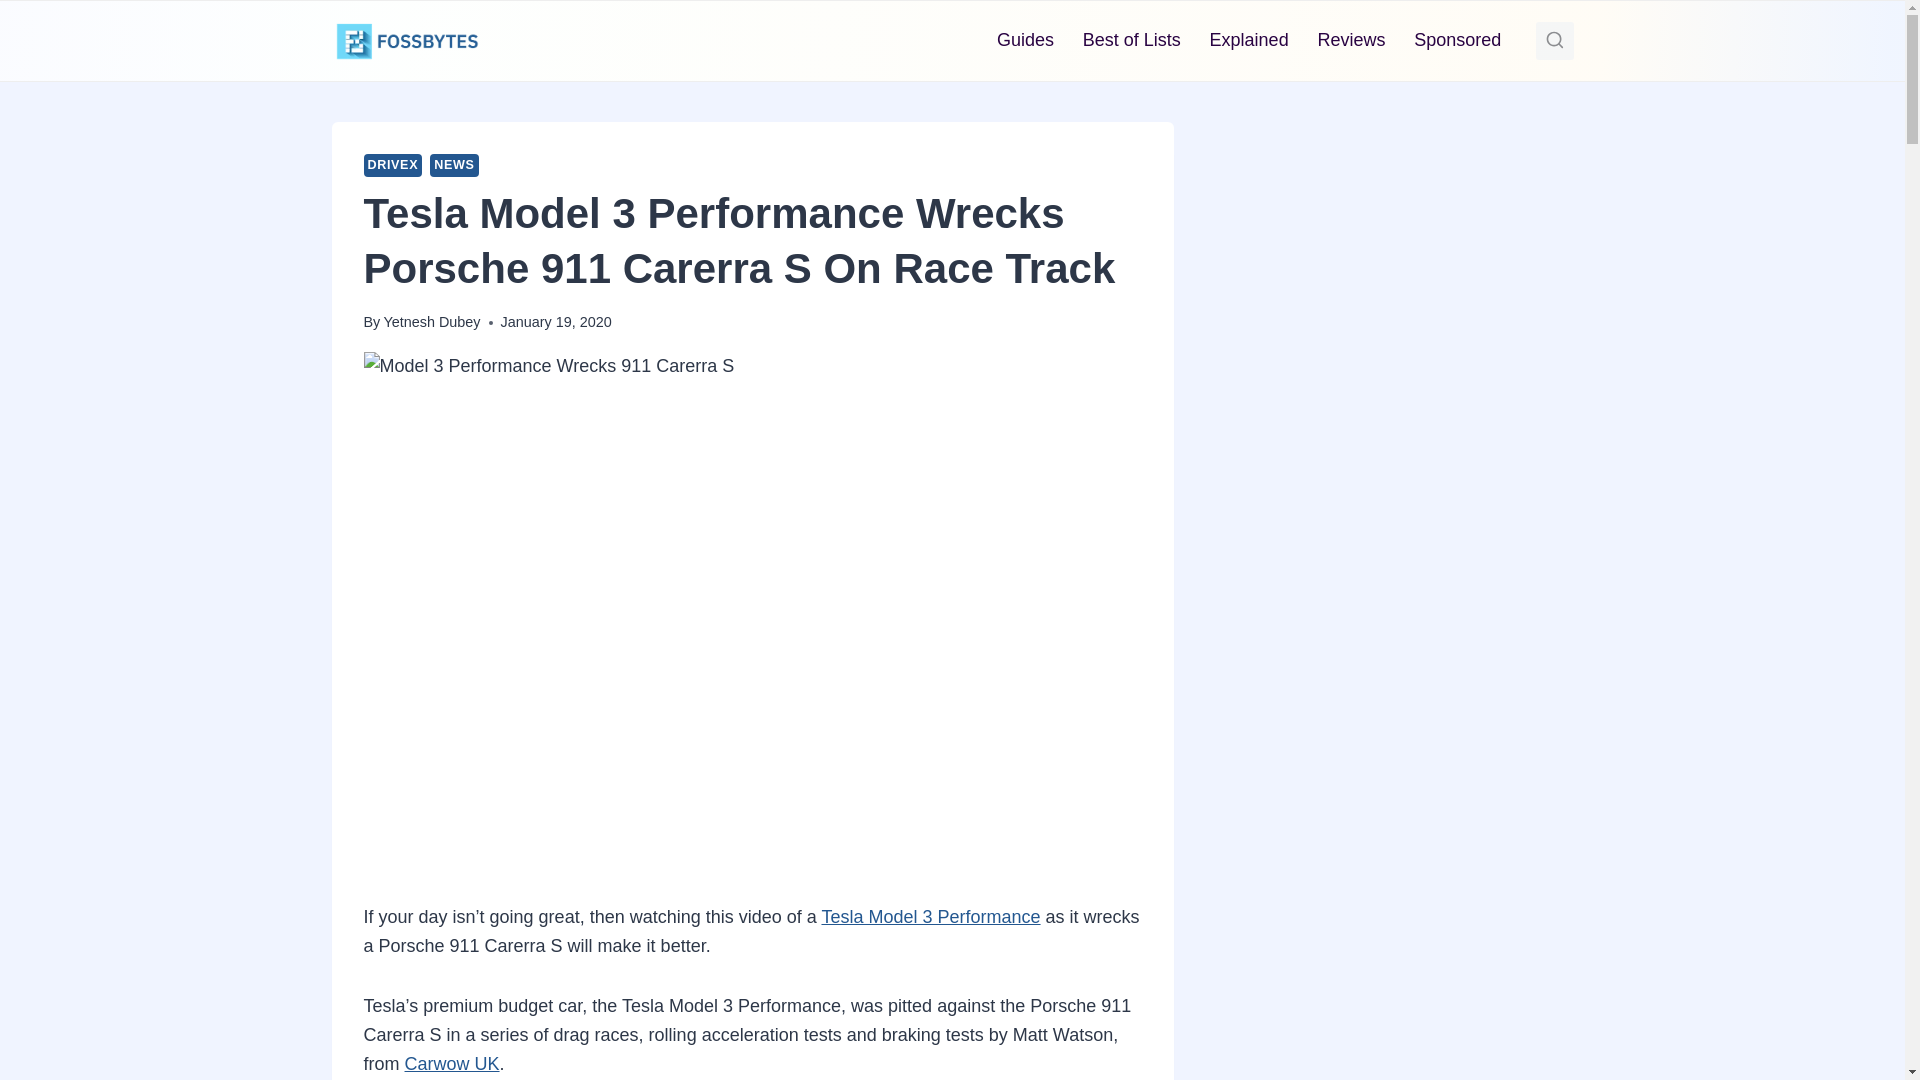  What do you see at coordinates (431, 322) in the screenshot?
I see `Yetnesh Dubey` at bounding box center [431, 322].